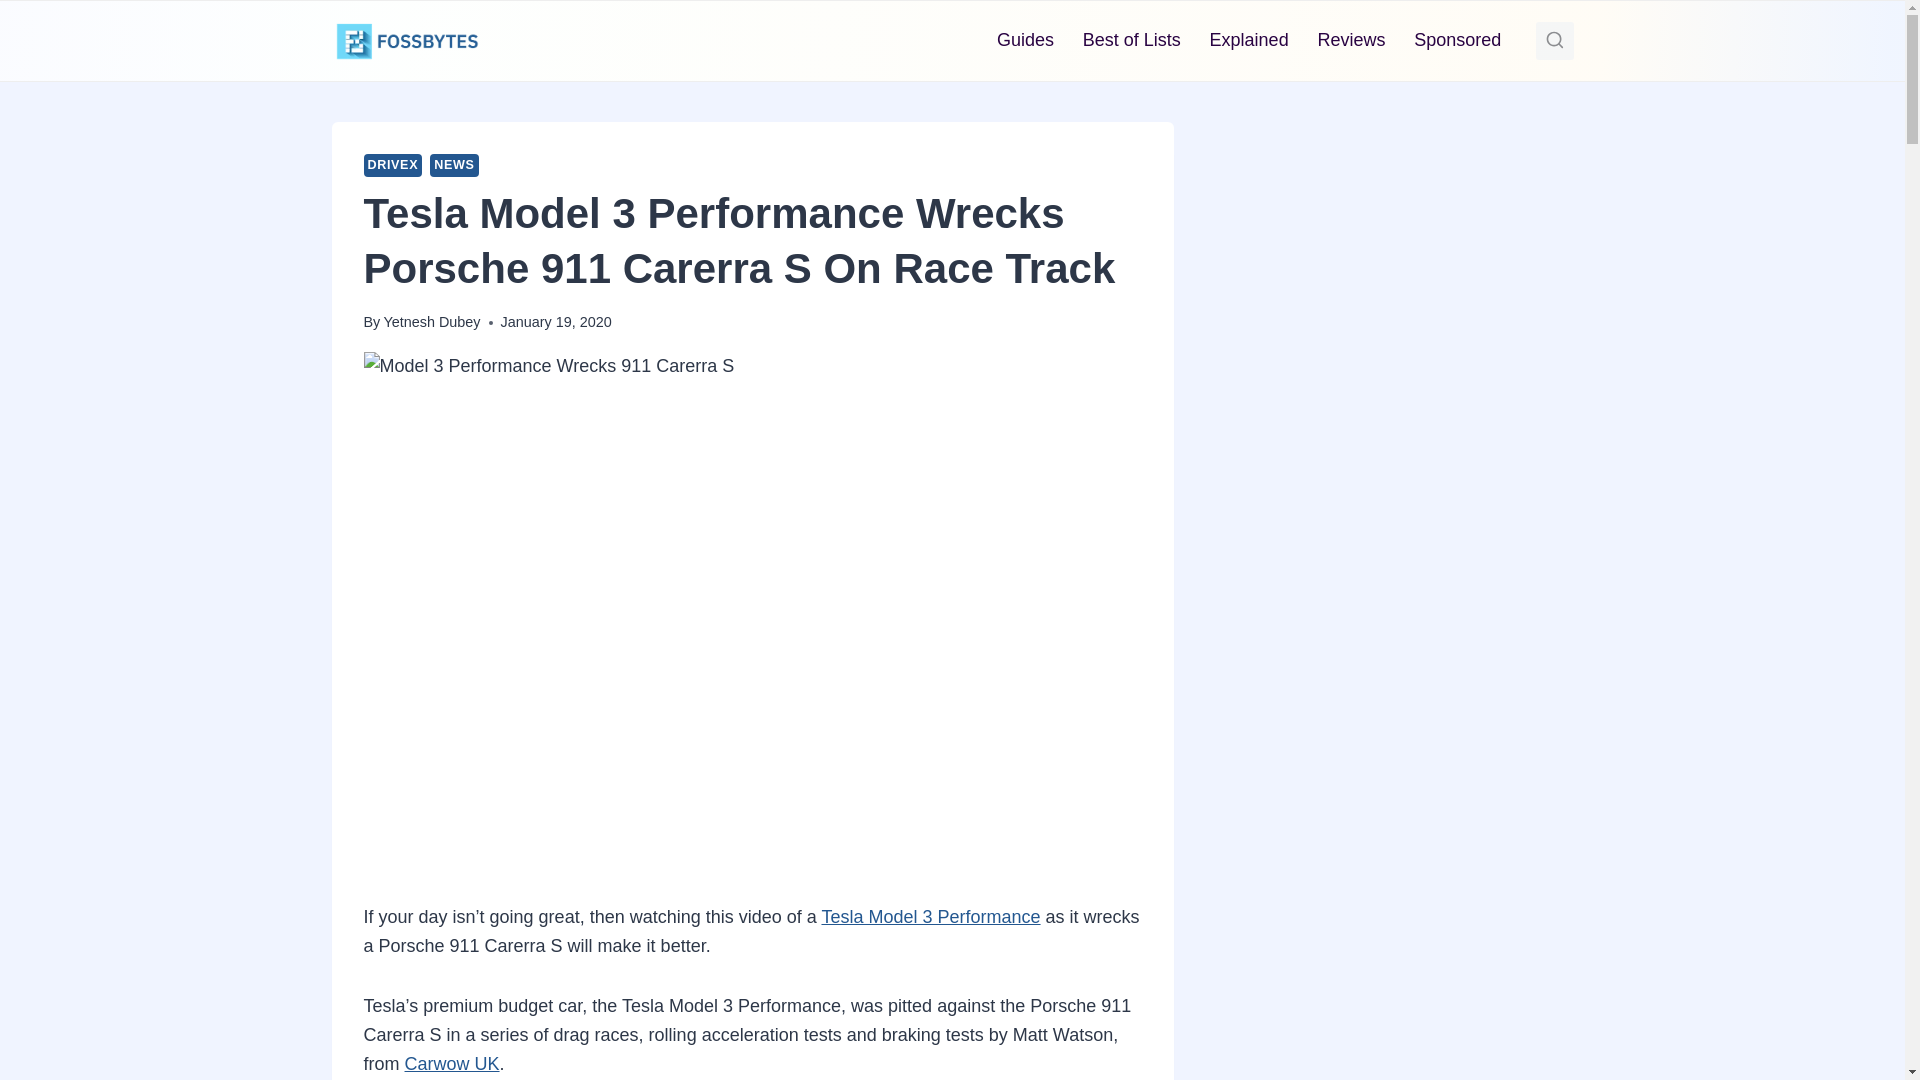  What do you see at coordinates (431, 322) in the screenshot?
I see `Yetnesh Dubey` at bounding box center [431, 322].